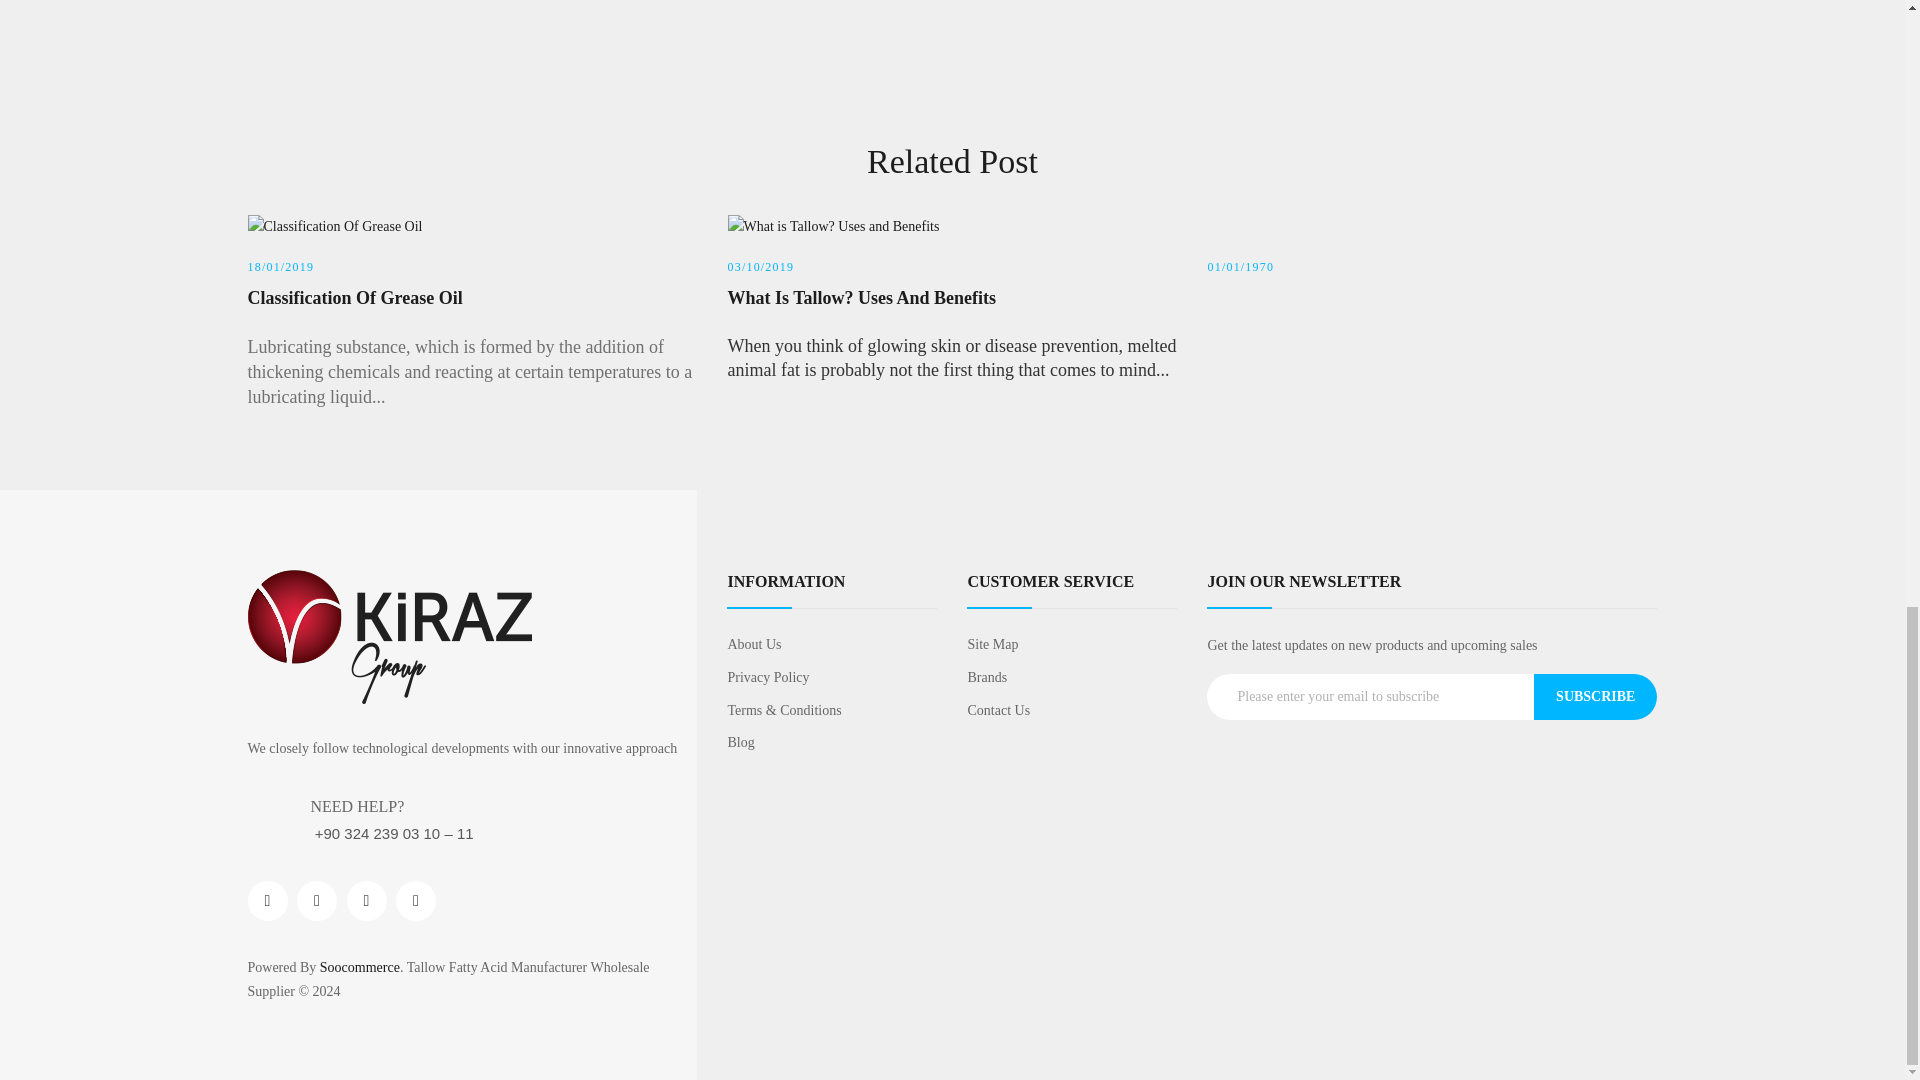 The height and width of the screenshot is (1080, 1920). I want to click on Twitter, so click(317, 901).